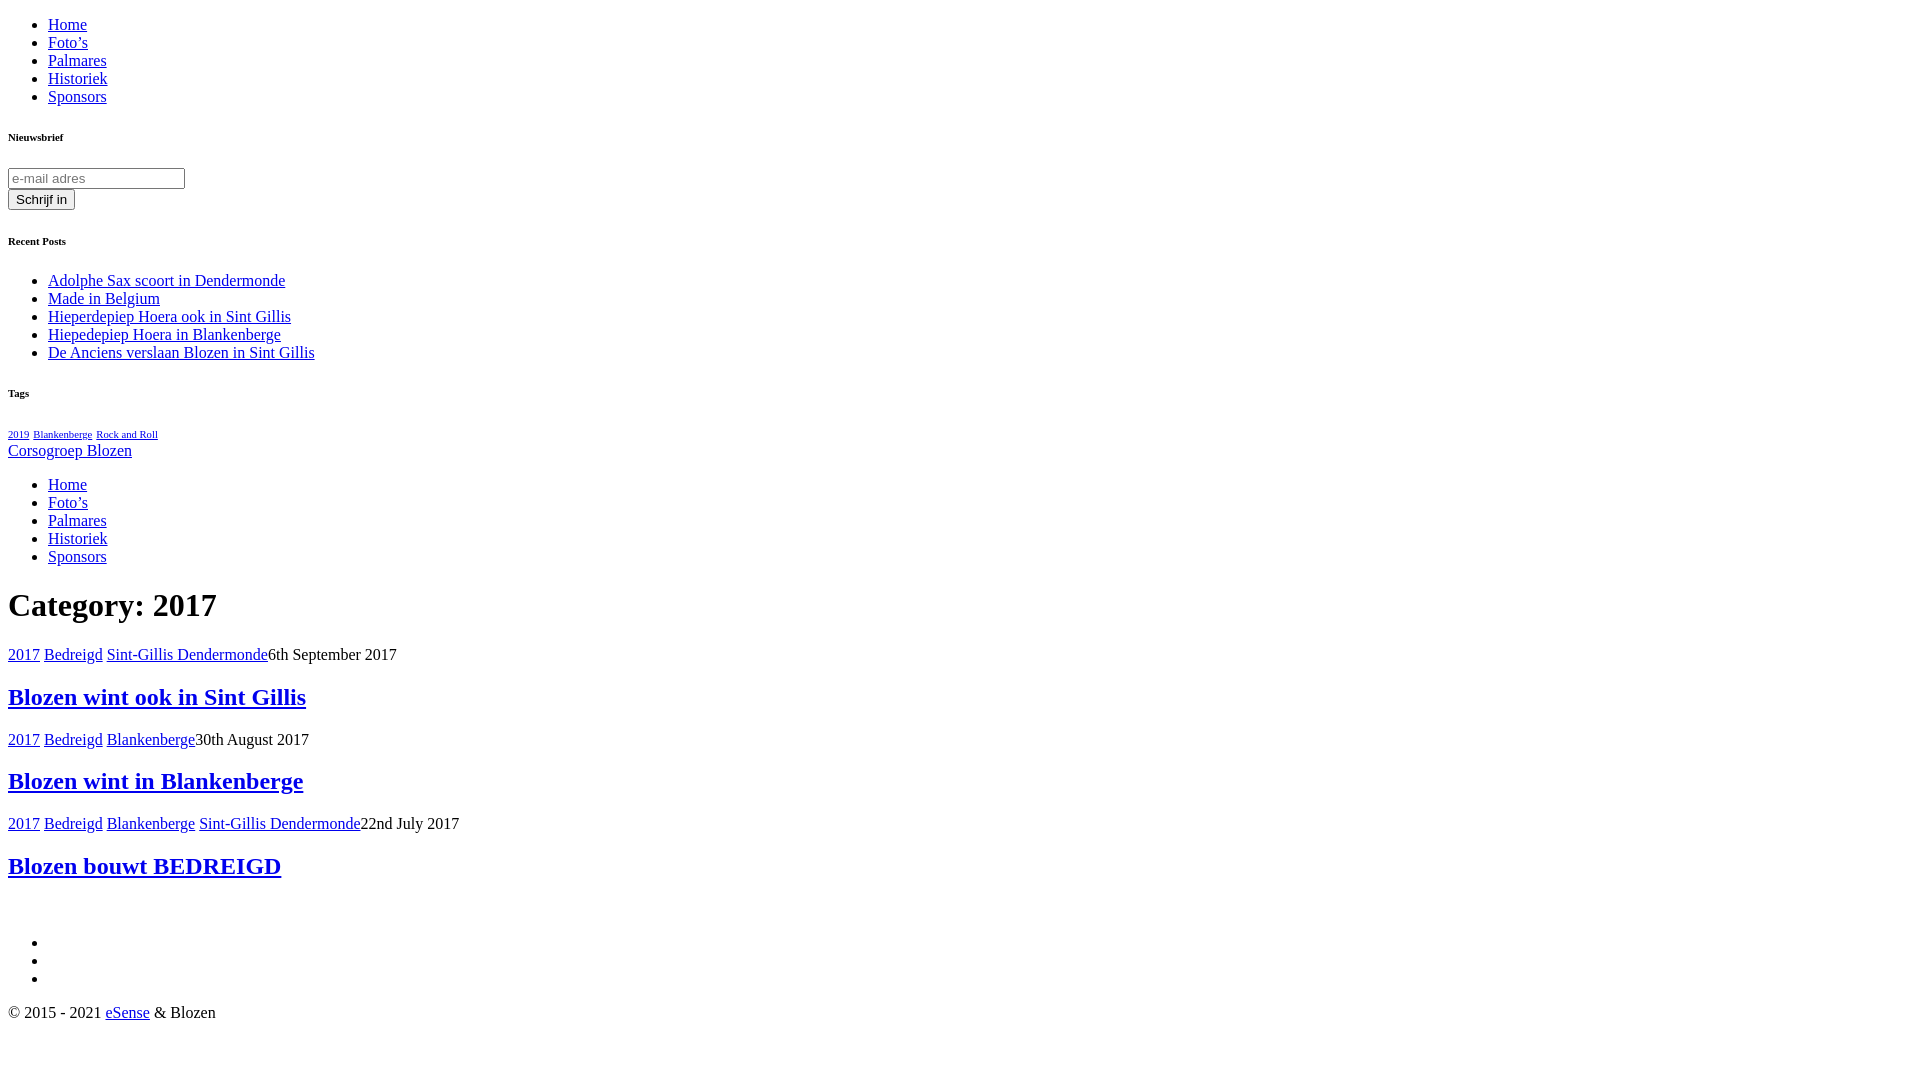 The width and height of the screenshot is (1920, 1080). What do you see at coordinates (188, 654) in the screenshot?
I see `Sint-Gillis Dendermonde` at bounding box center [188, 654].